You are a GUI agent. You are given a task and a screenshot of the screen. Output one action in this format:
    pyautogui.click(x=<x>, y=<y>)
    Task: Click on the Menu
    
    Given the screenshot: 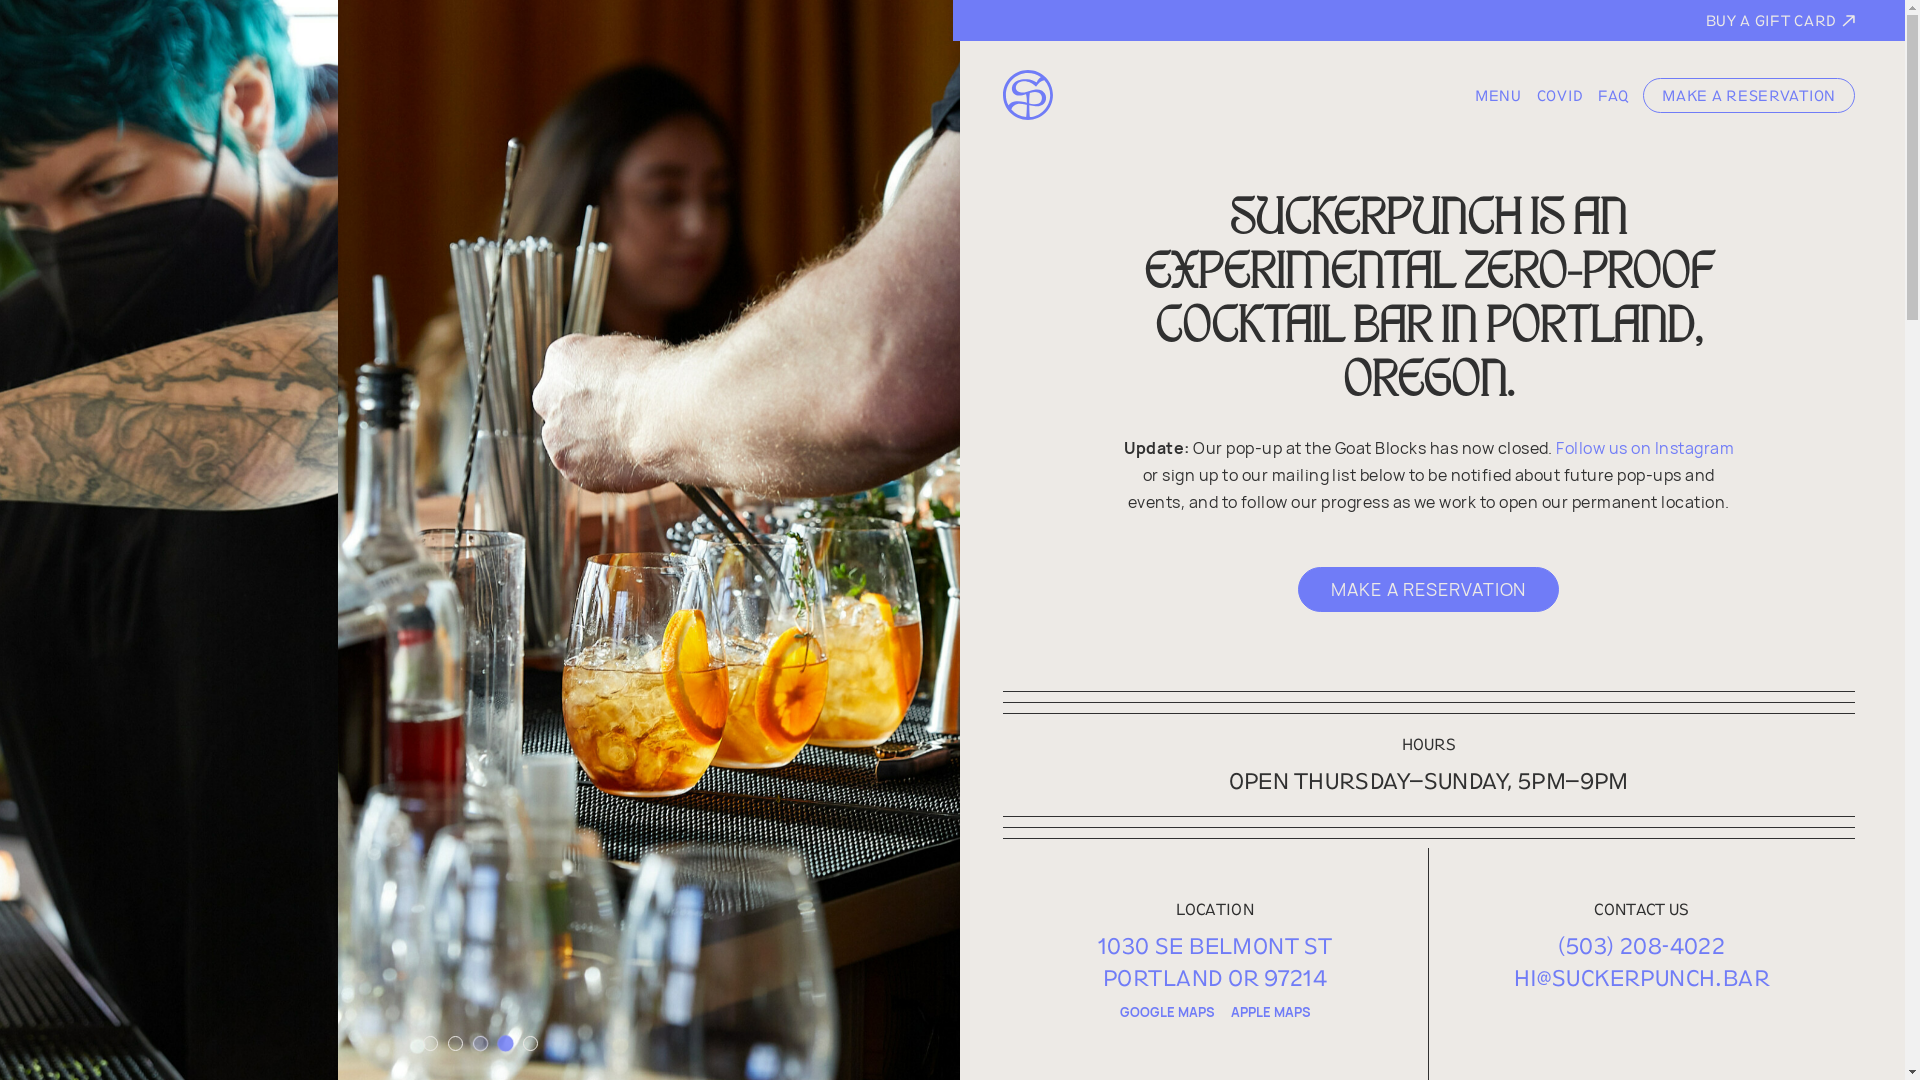 What is the action you would take?
    pyautogui.click(x=1498, y=94)
    